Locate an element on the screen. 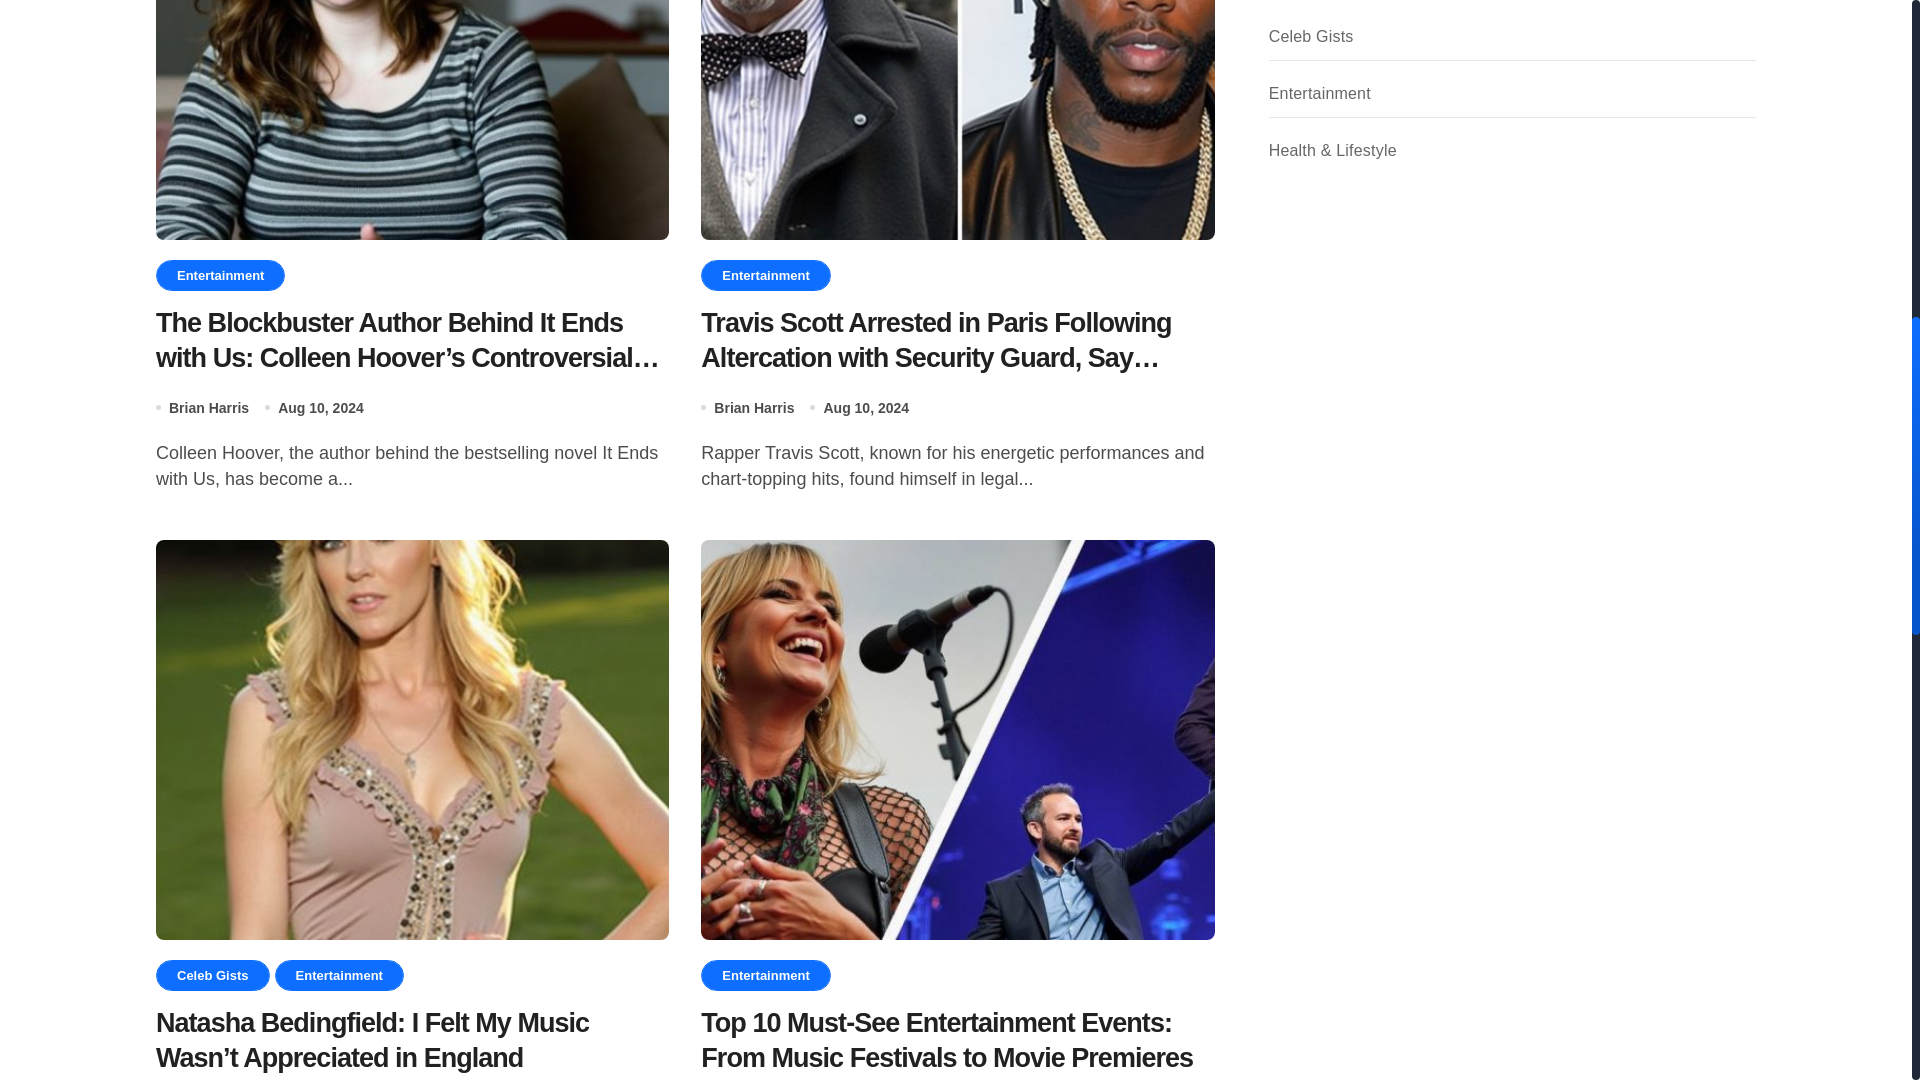  Brian Harris is located at coordinates (208, 408).